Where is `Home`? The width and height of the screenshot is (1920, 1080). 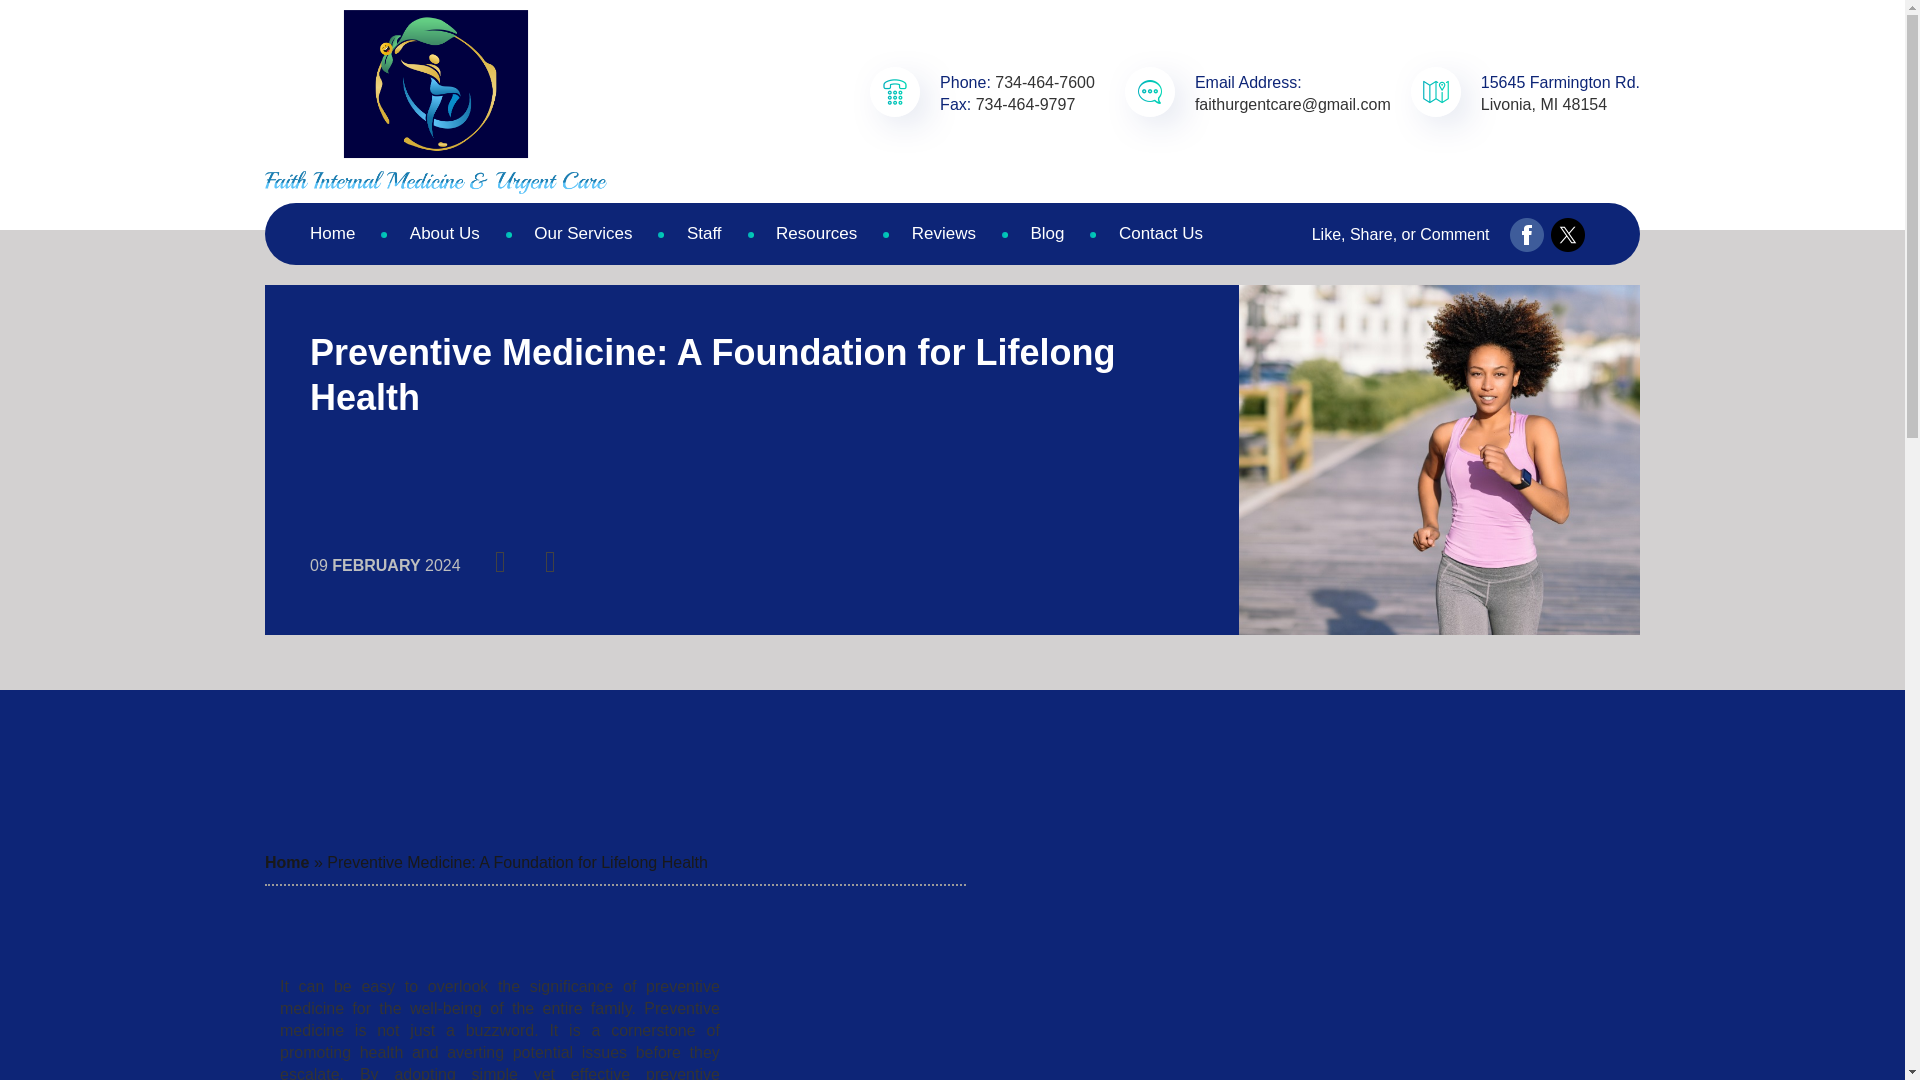
Home is located at coordinates (286, 862).